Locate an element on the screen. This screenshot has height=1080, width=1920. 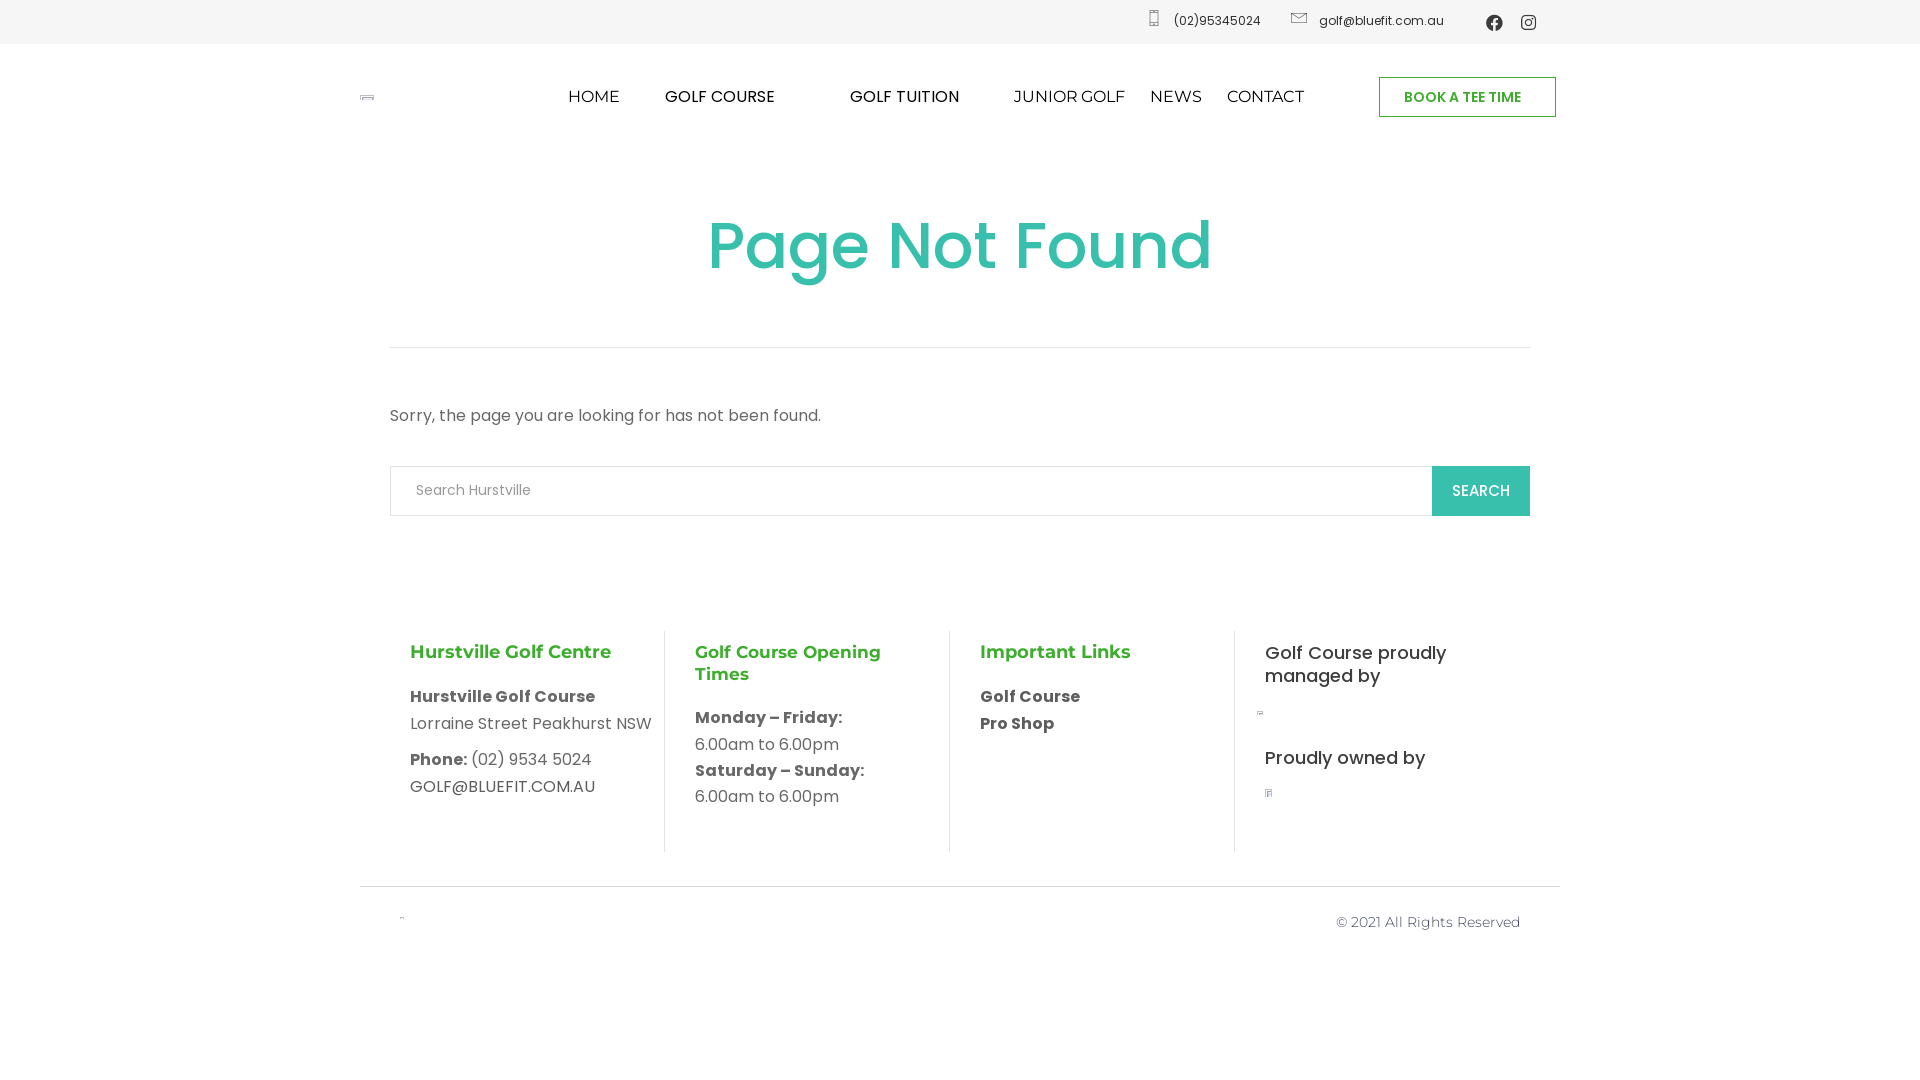
JUNIOR GOLF is located at coordinates (1069, 97).